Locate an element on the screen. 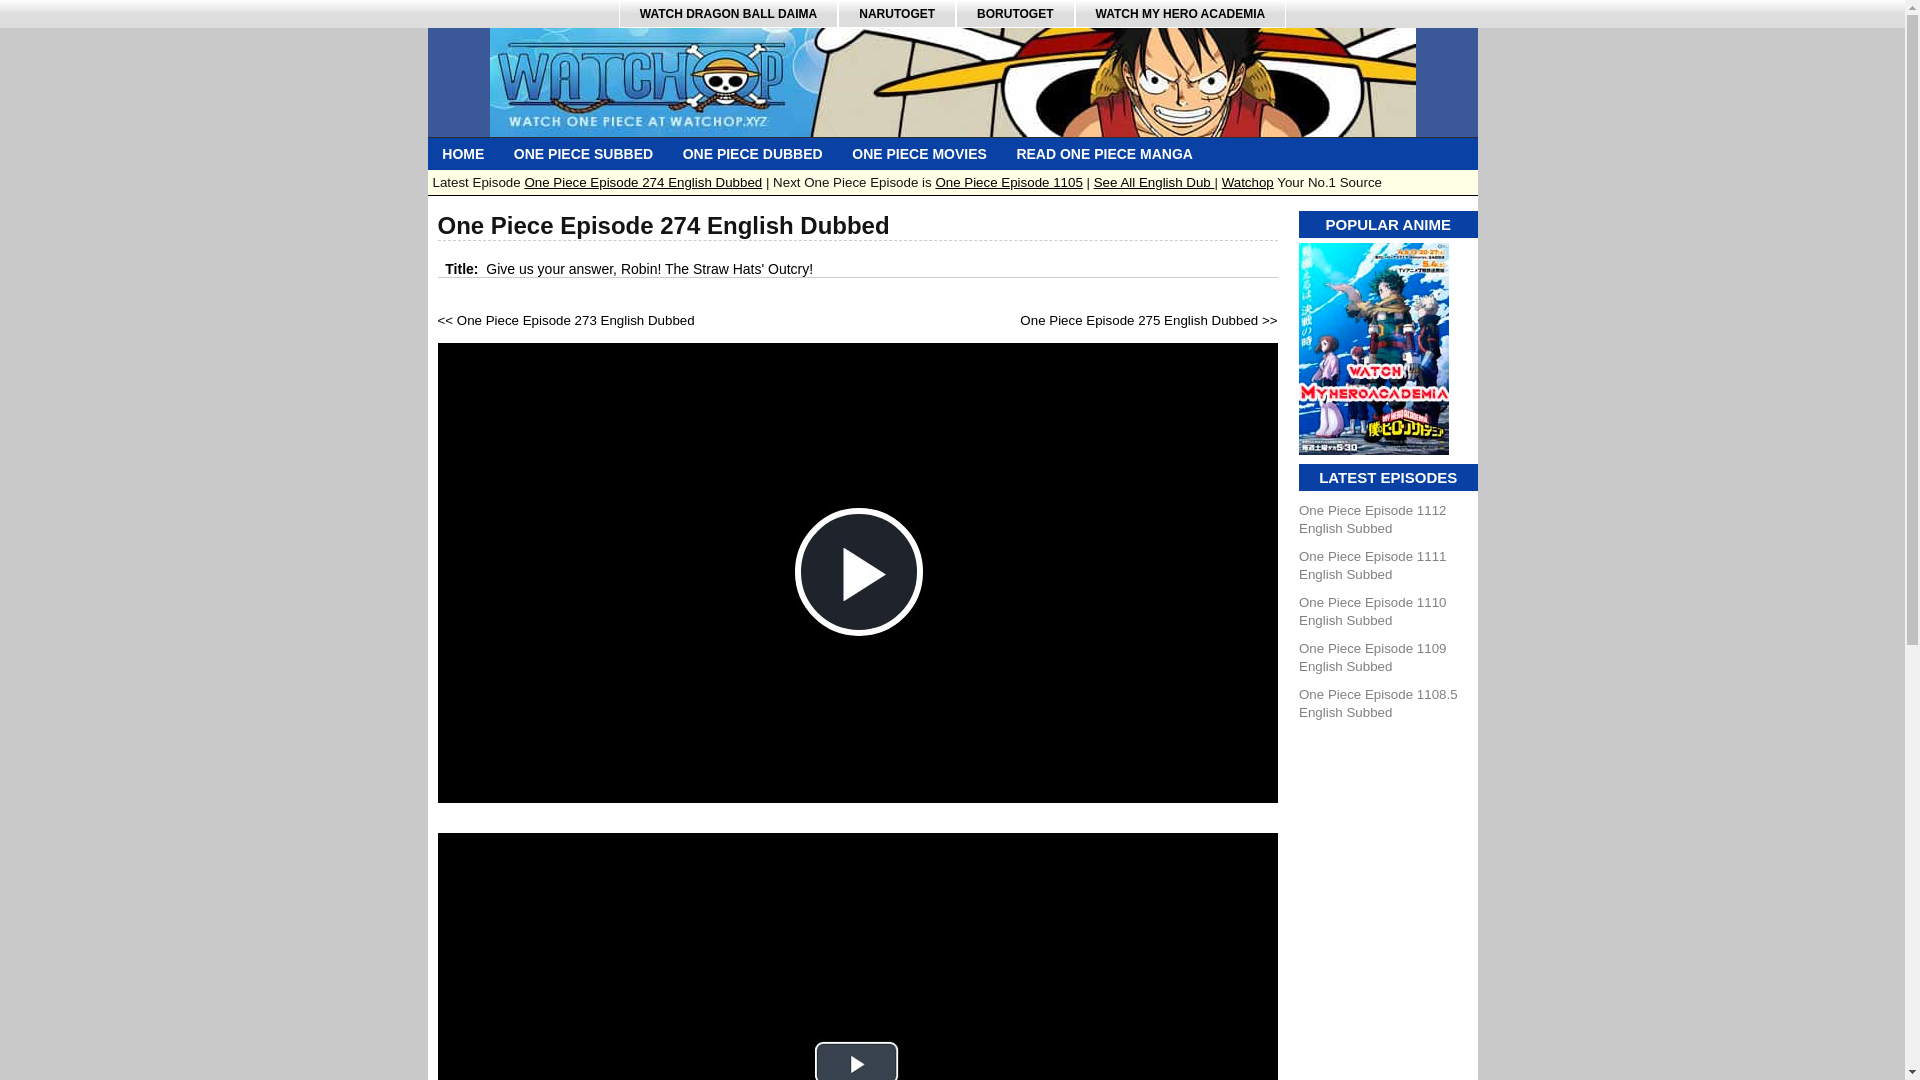 This screenshot has height=1080, width=1920. One Piece Episode 1105 is located at coordinates (1008, 182).